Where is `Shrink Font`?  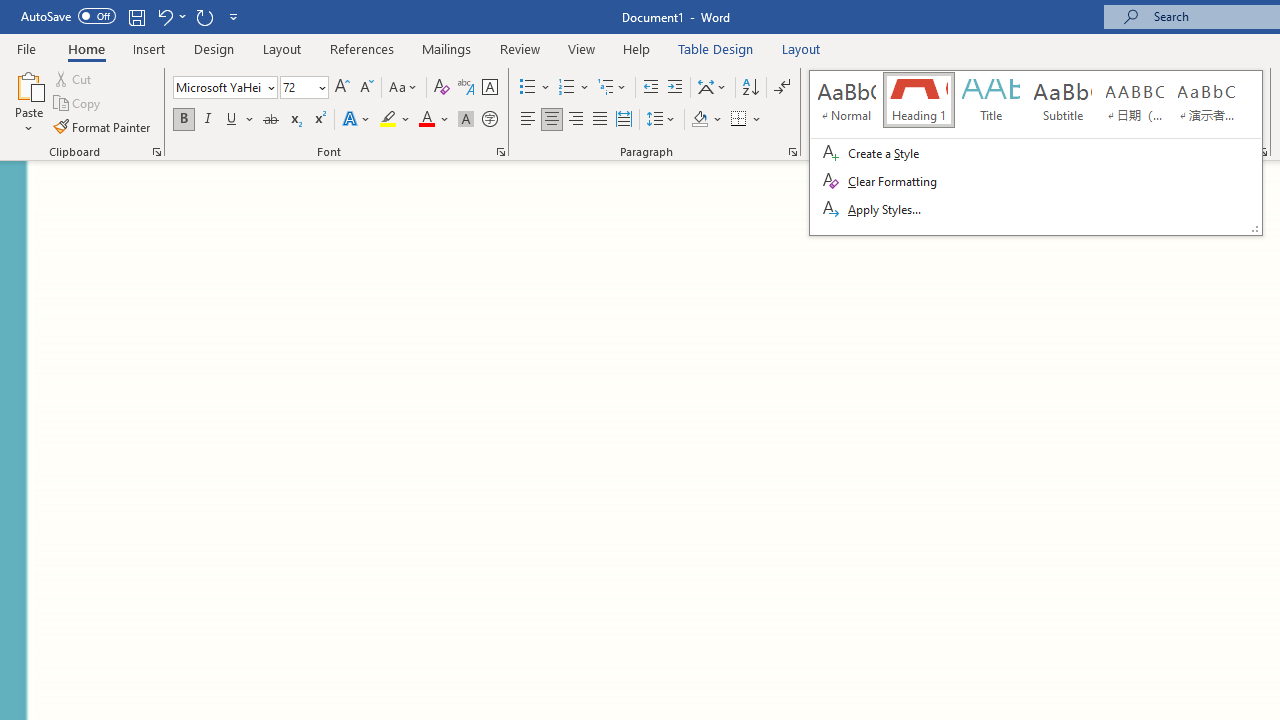 Shrink Font is located at coordinates (366, 88).